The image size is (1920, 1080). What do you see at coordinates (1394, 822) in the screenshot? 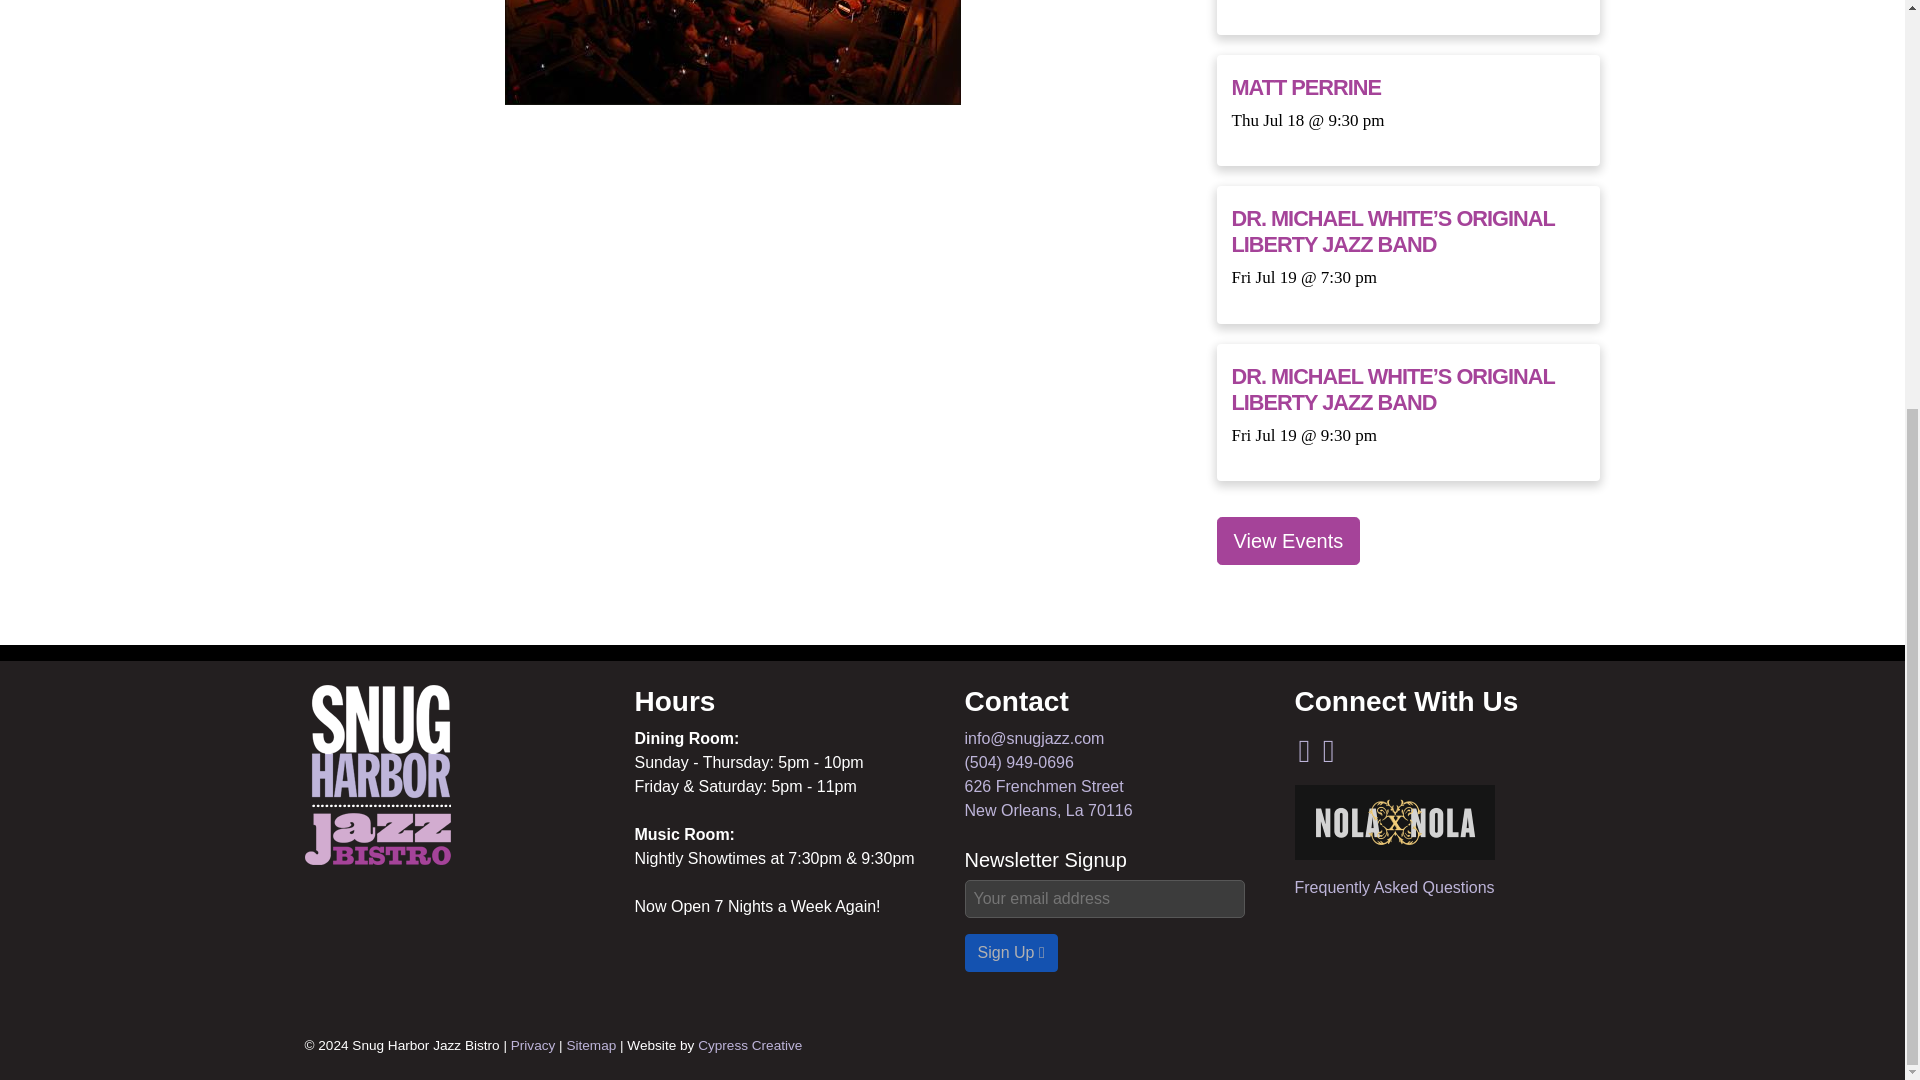
I see `NOLA x NOLA` at bounding box center [1394, 822].